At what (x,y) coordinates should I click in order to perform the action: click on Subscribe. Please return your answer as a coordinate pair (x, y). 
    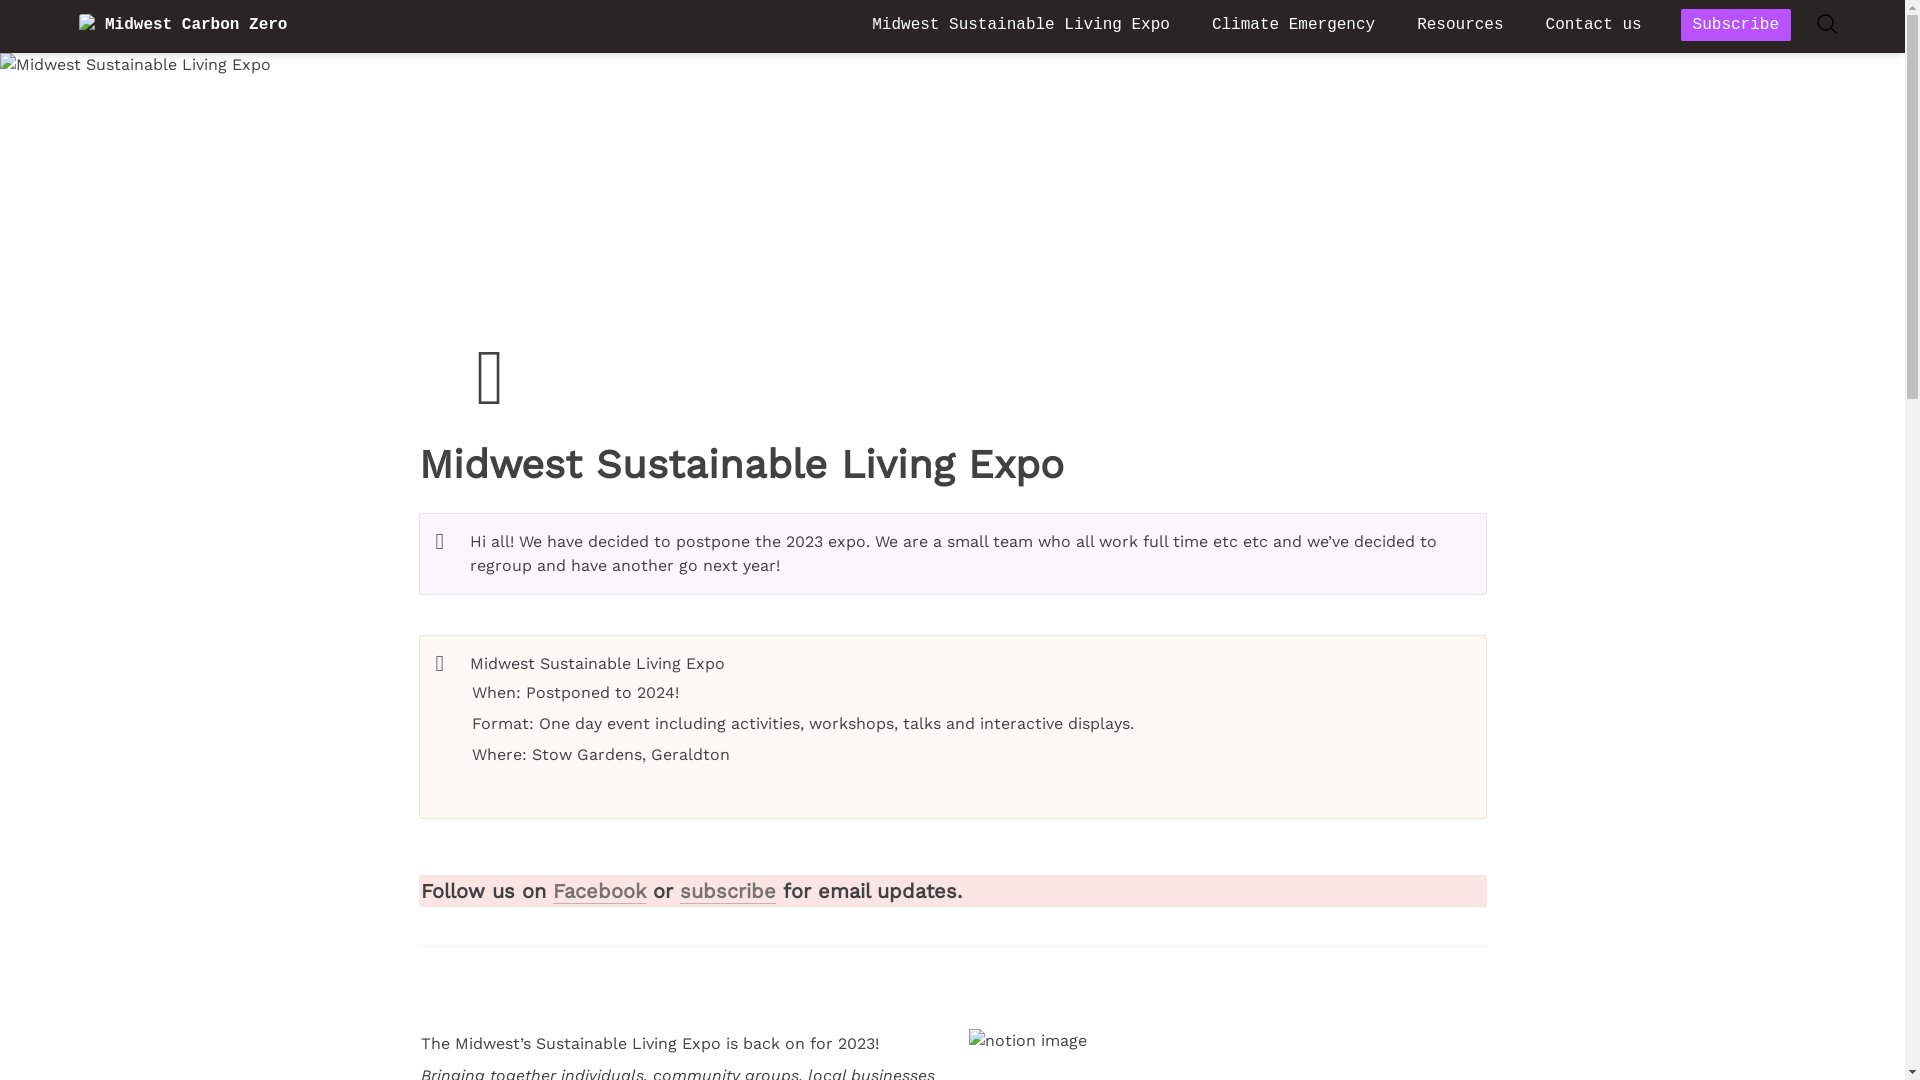
    Looking at the image, I should click on (1736, 25).